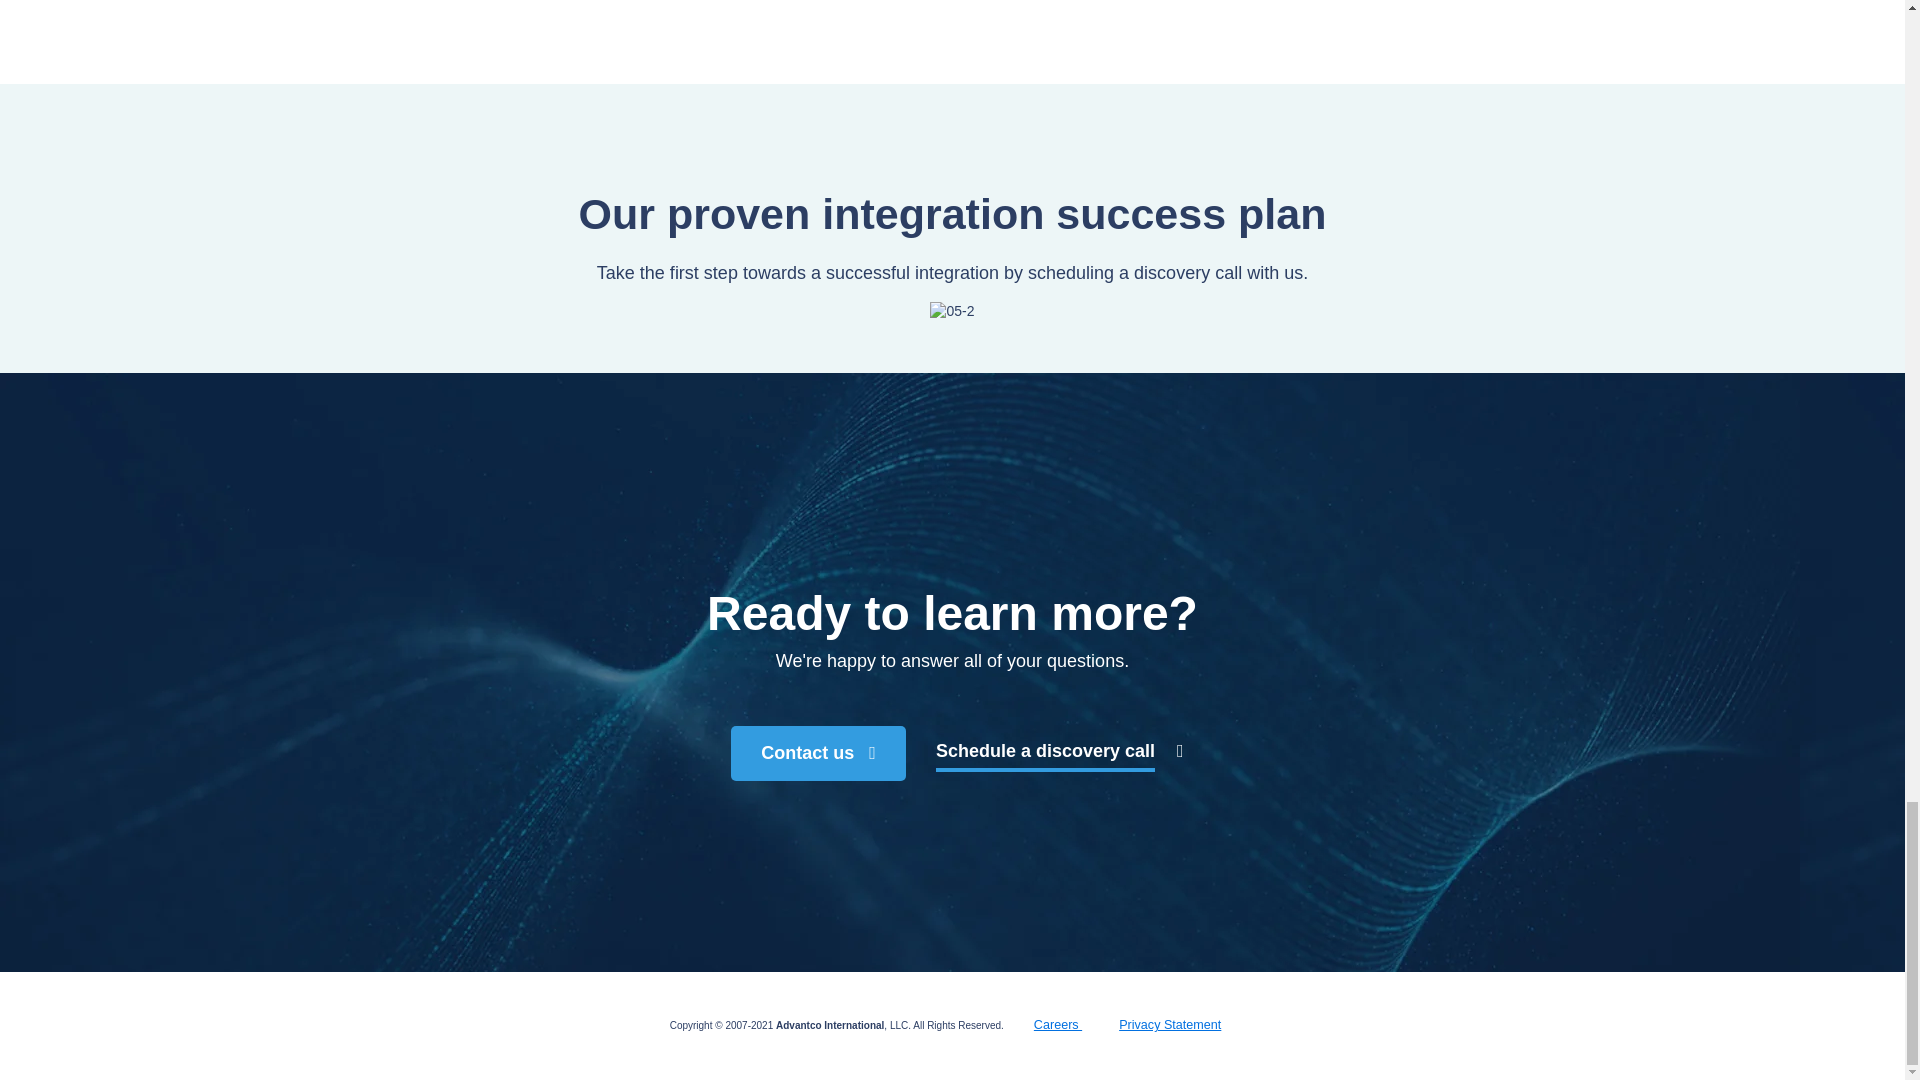 This screenshot has height=1080, width=1920. What do you see at coordinates (818, 752) in the screenshot?
I see `Contact us` at bounding box center [818, 752].